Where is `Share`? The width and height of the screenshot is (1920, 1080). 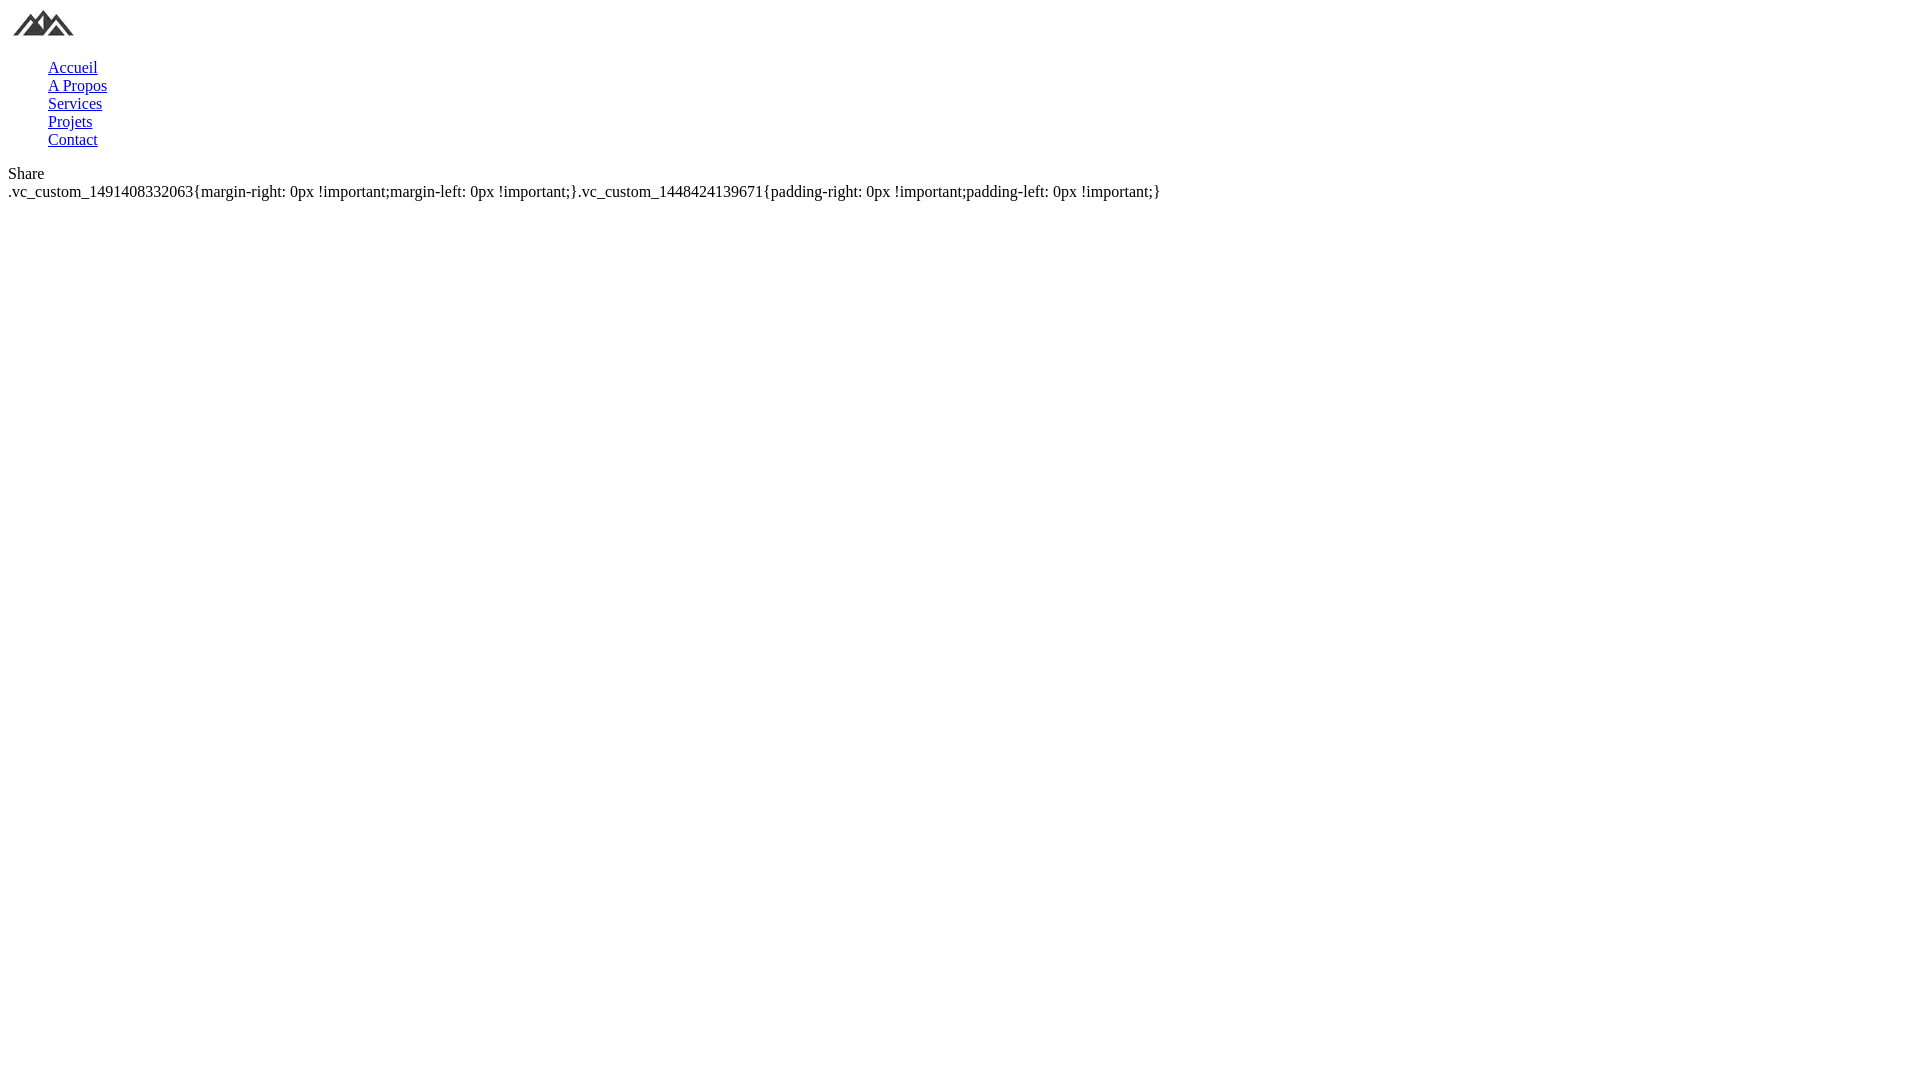 Share is located at coordinates (26, 174).